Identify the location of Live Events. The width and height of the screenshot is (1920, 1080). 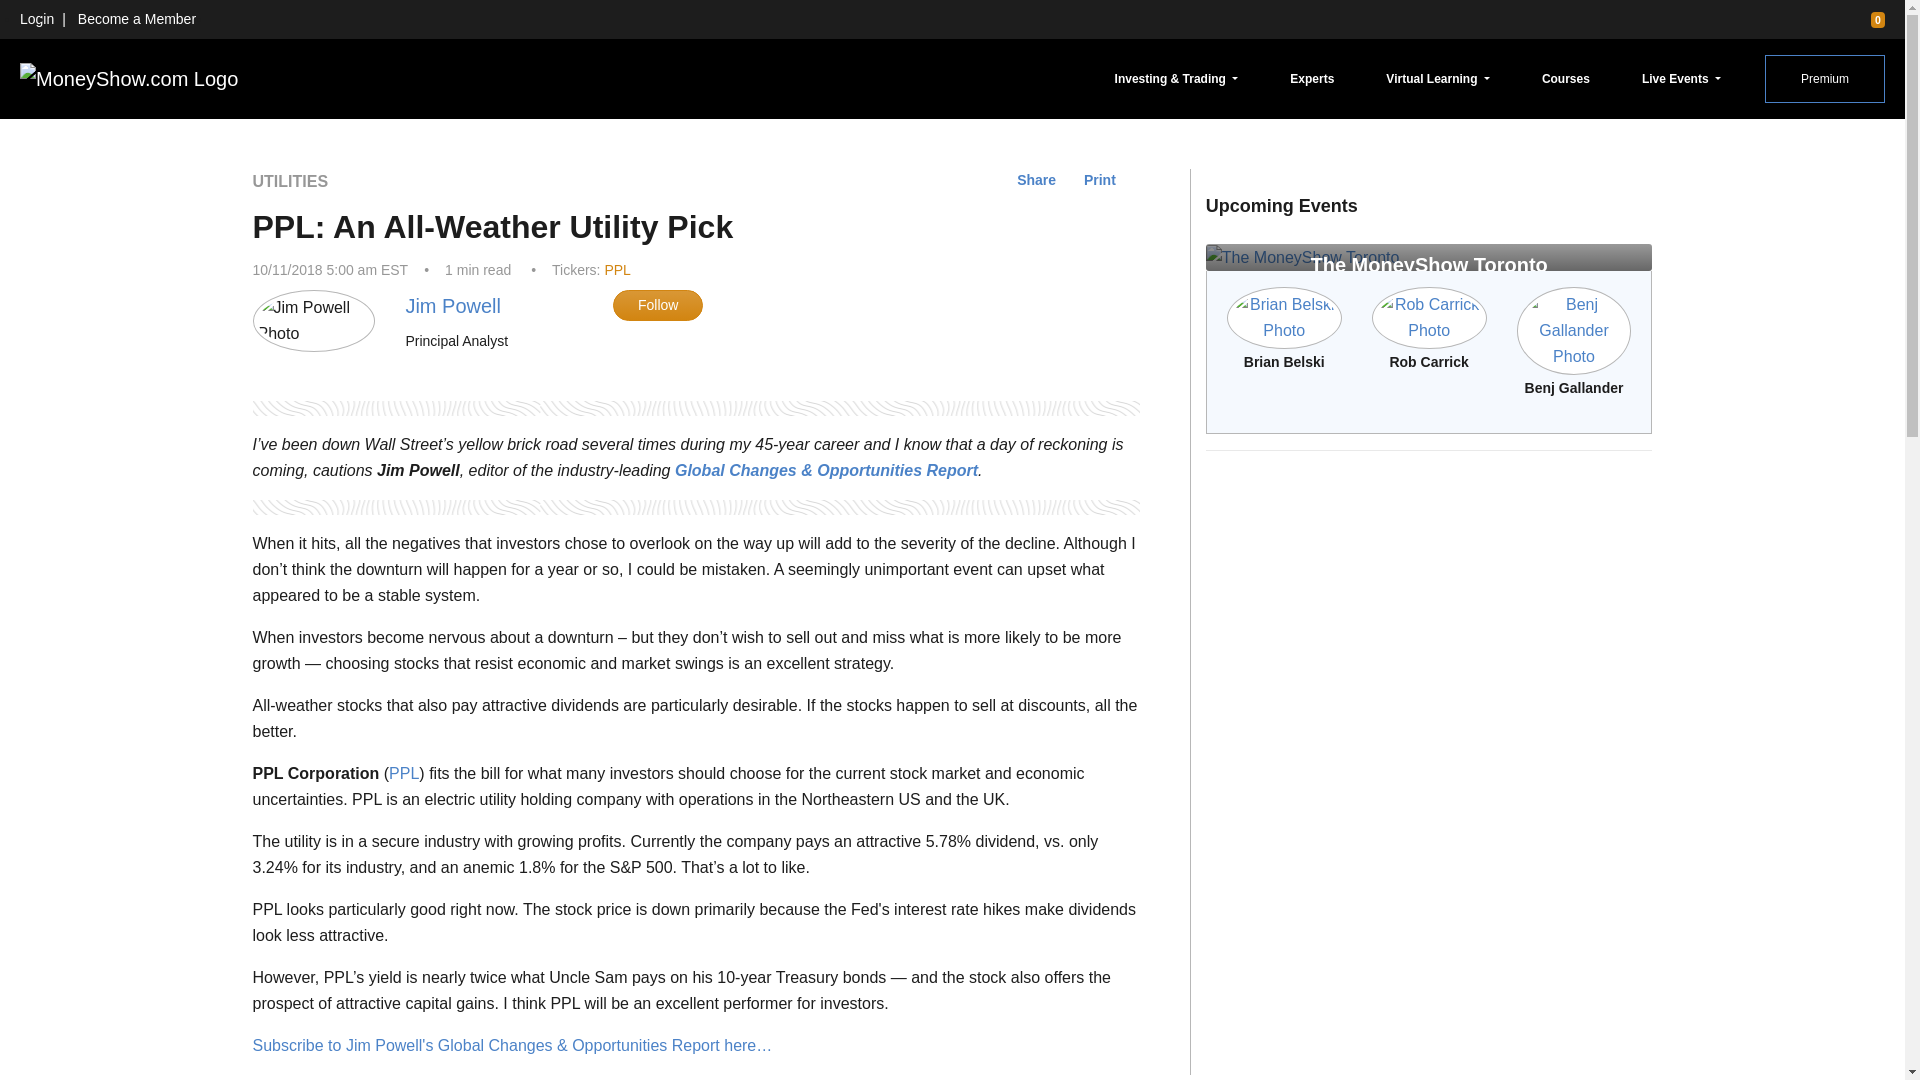
(1681, 78).